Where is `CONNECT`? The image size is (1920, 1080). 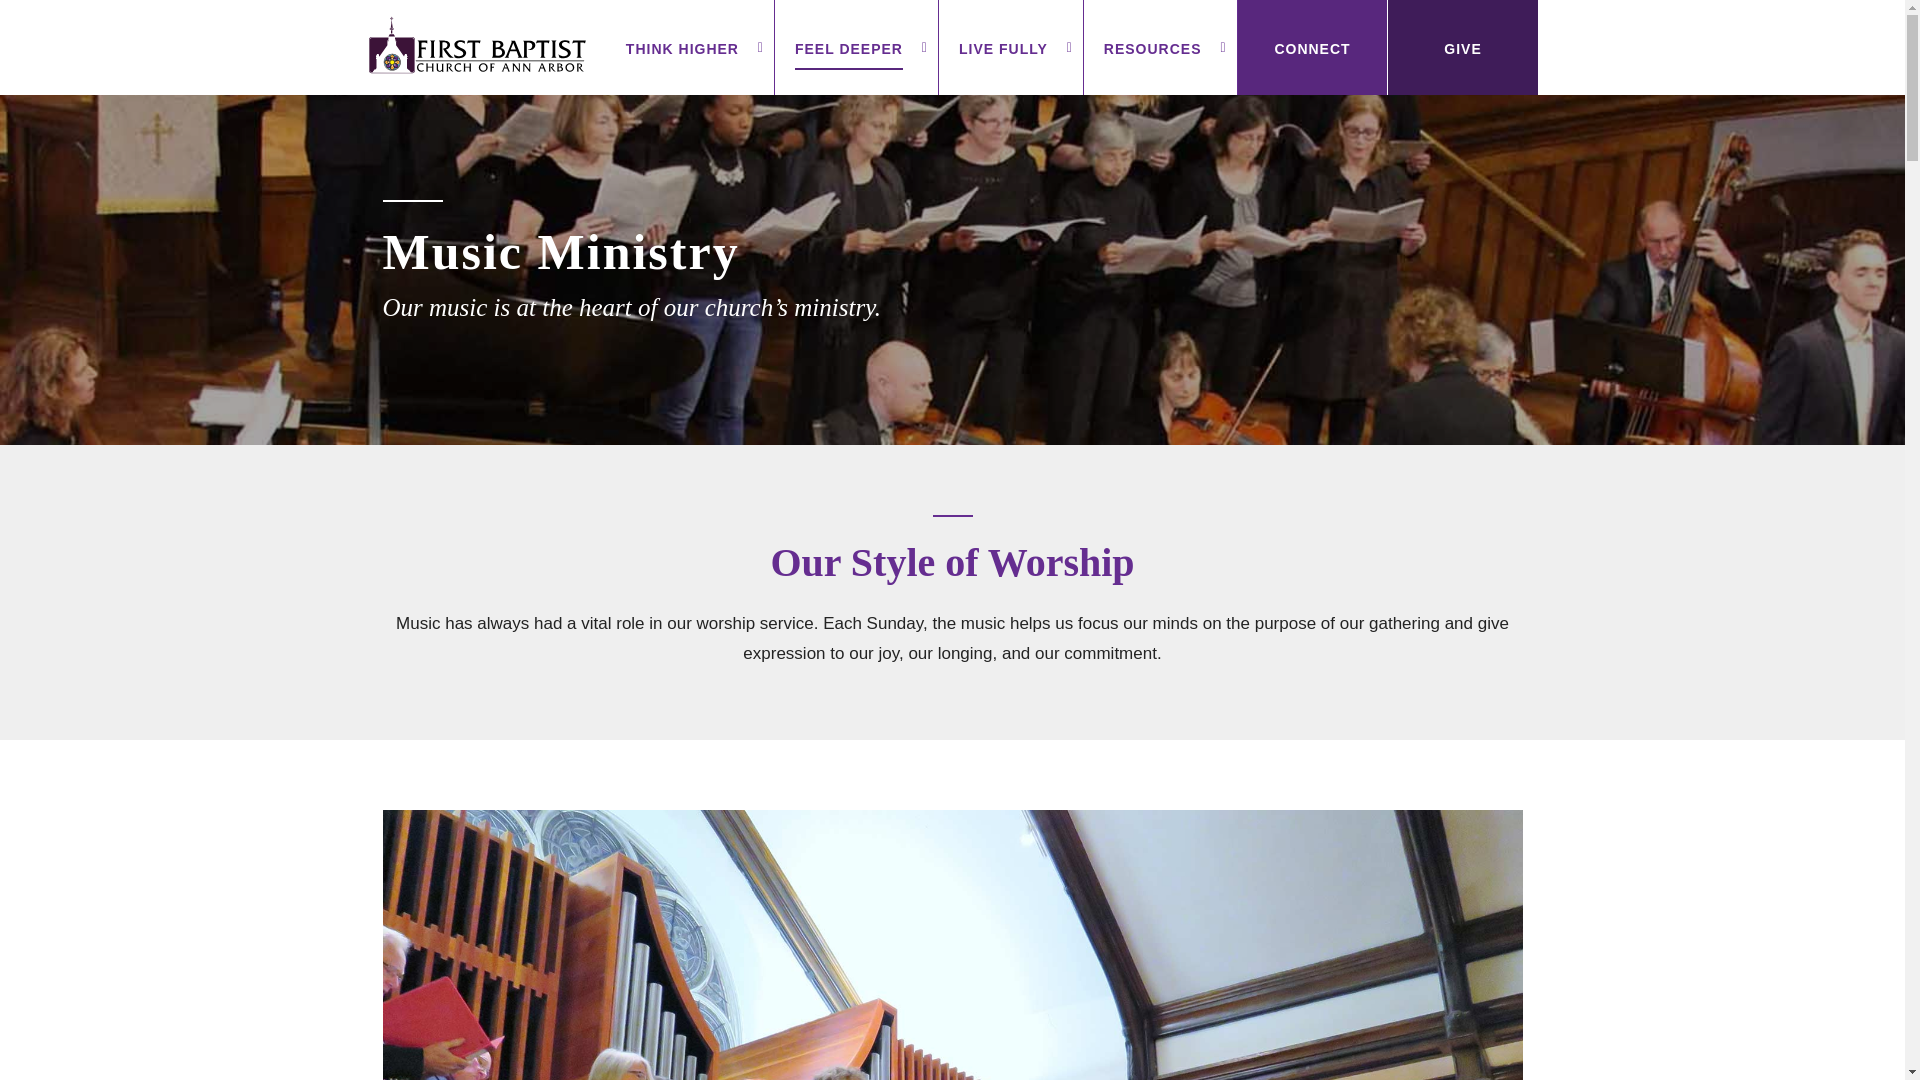
CONNECT is located at coordinates (1312, 48).